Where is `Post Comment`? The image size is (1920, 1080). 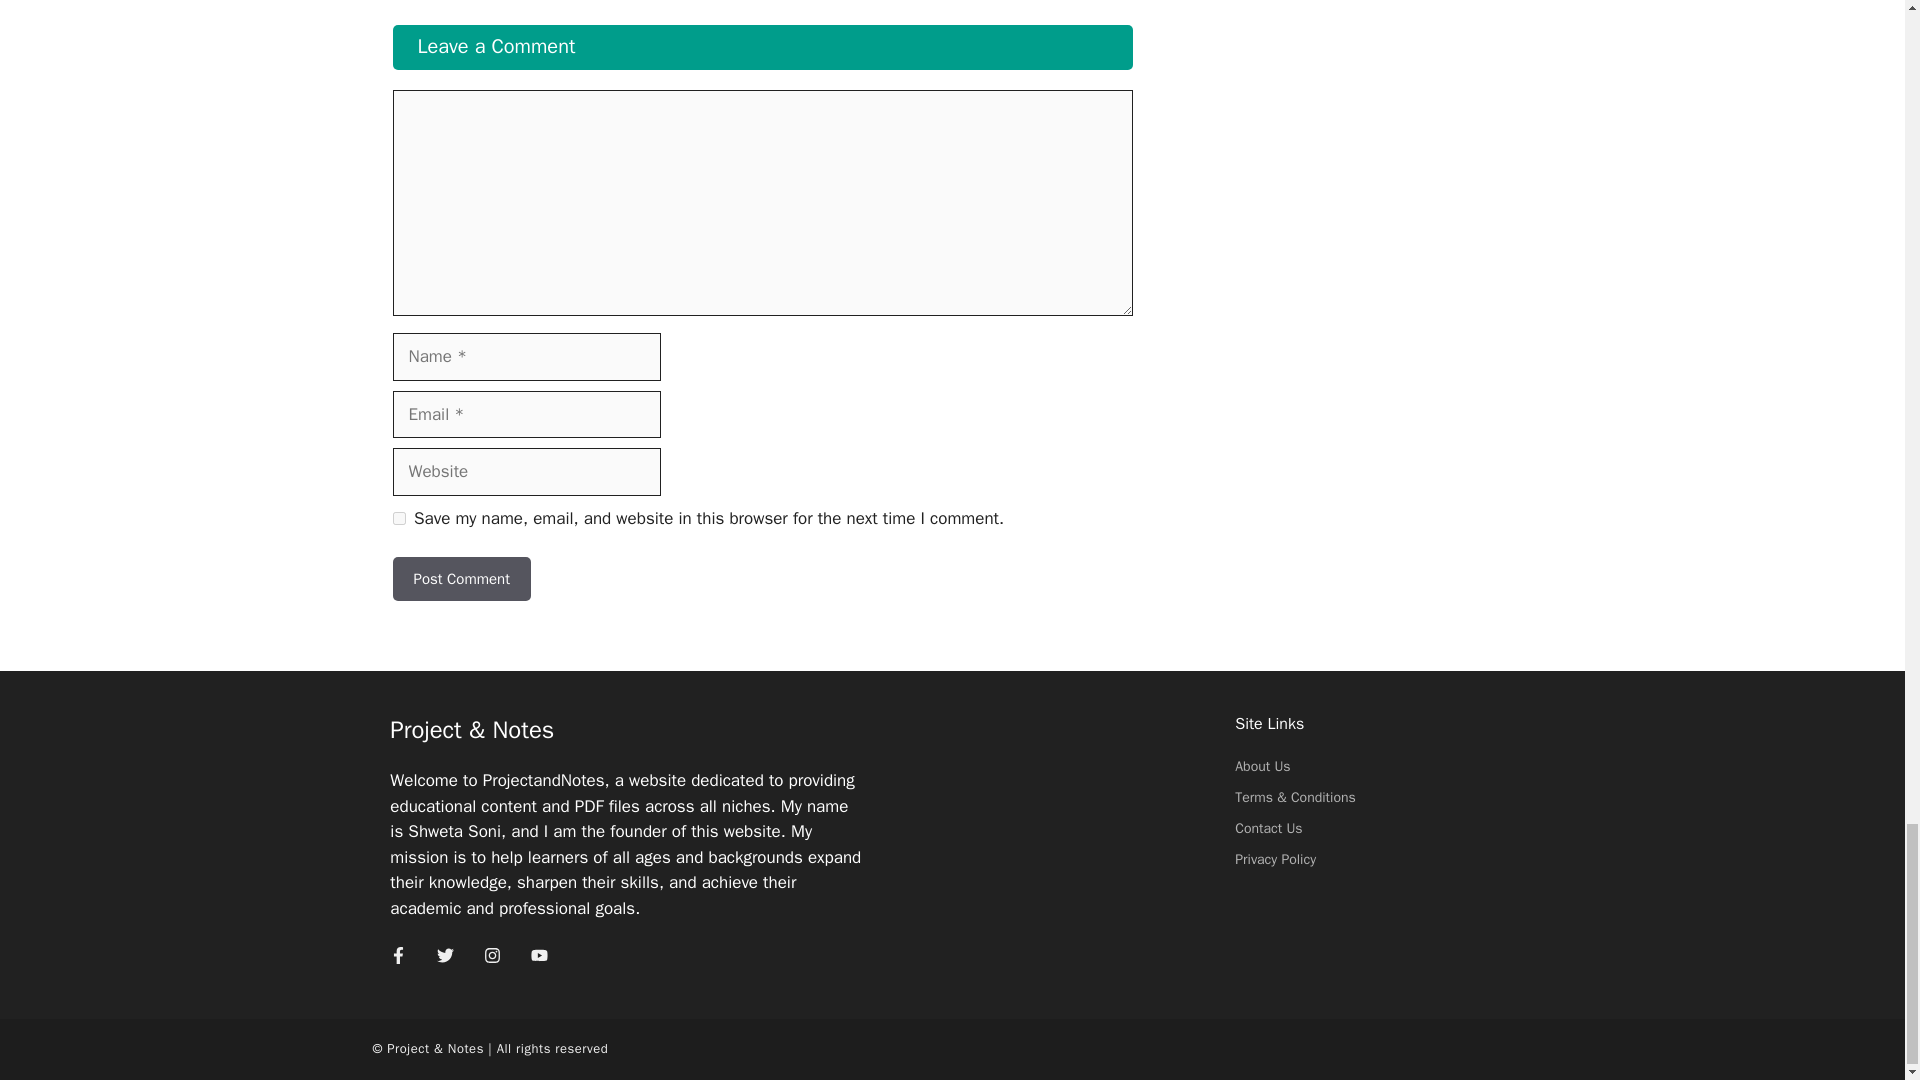
Post Comment is located at coordinates (460, 579).